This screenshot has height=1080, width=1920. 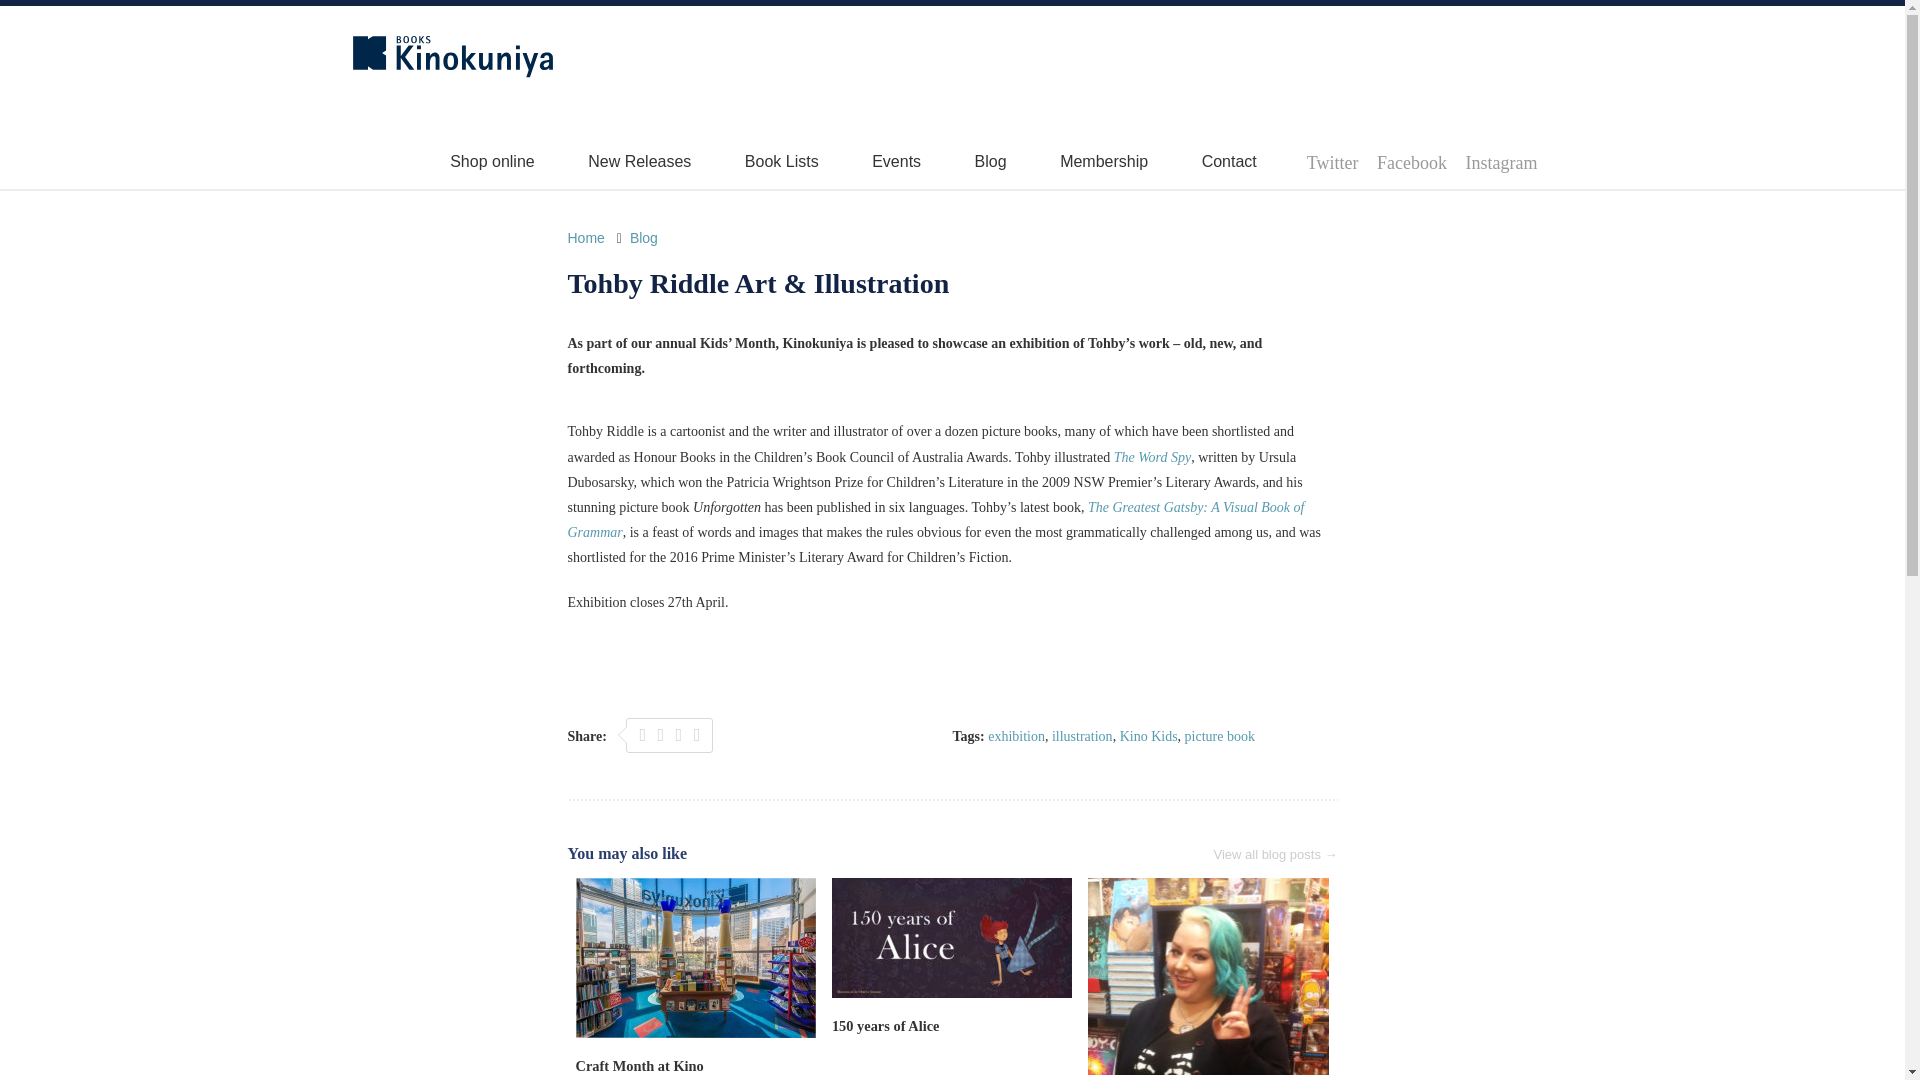 I want to click on 150 years of Alice, so click(x=886, y=1026).